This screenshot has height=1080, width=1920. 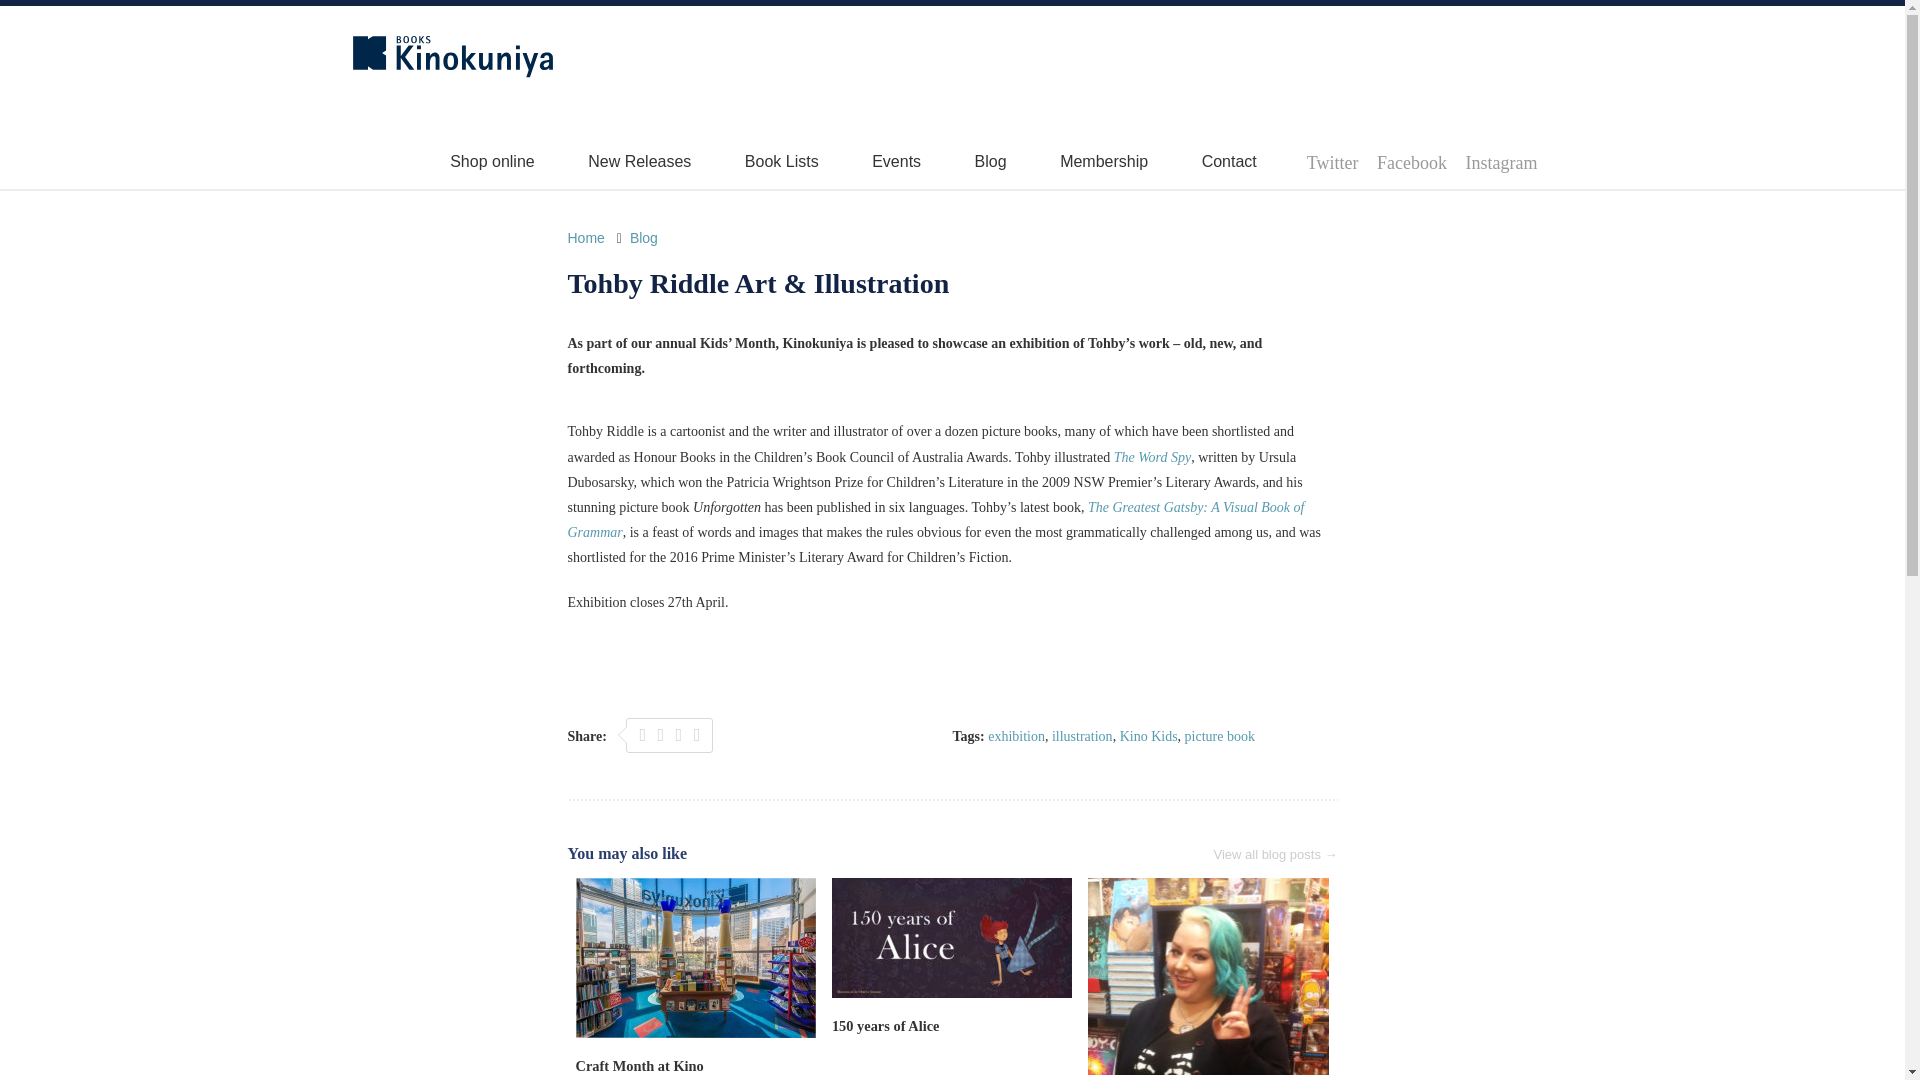 I want to click on 150 years of Alice, so click(x=886, y=1026).